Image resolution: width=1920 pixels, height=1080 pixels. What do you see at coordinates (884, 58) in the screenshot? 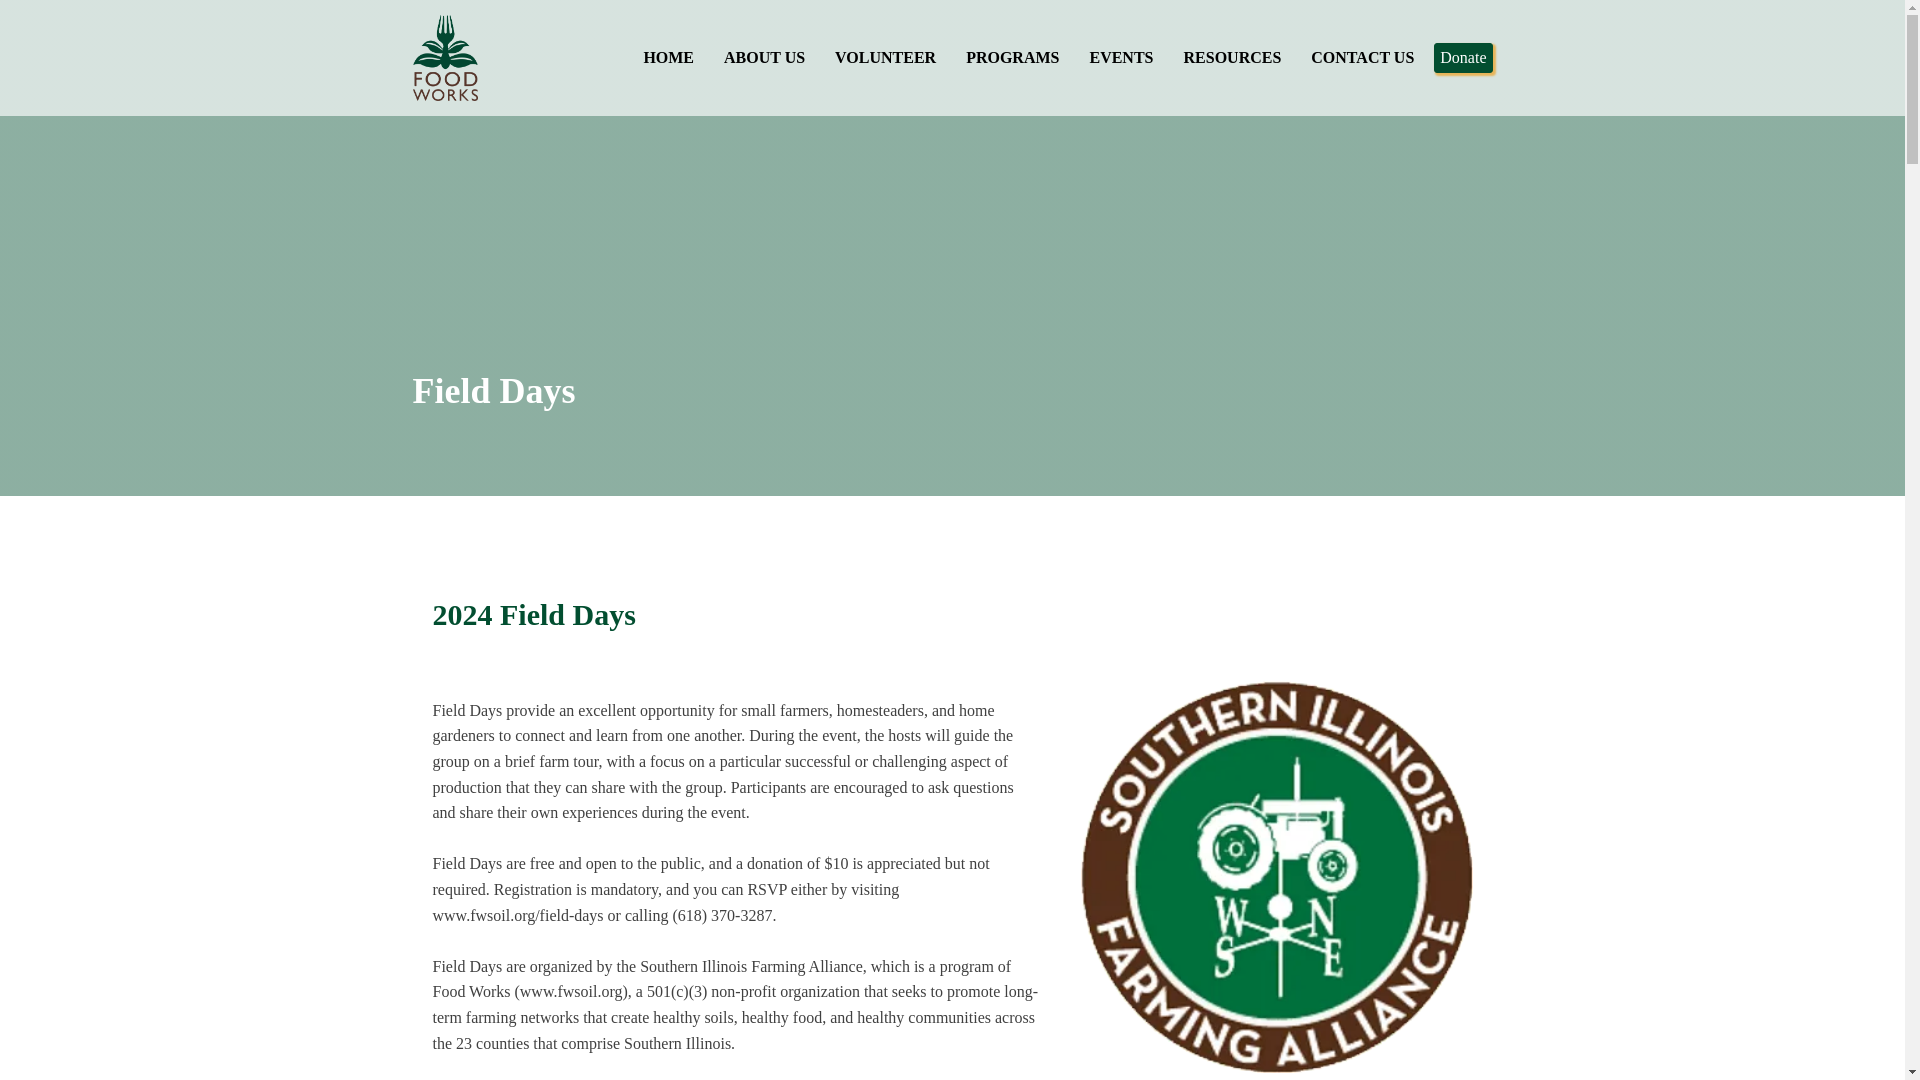
I see `VOLUNTEER` at bounding box center [884, 58].